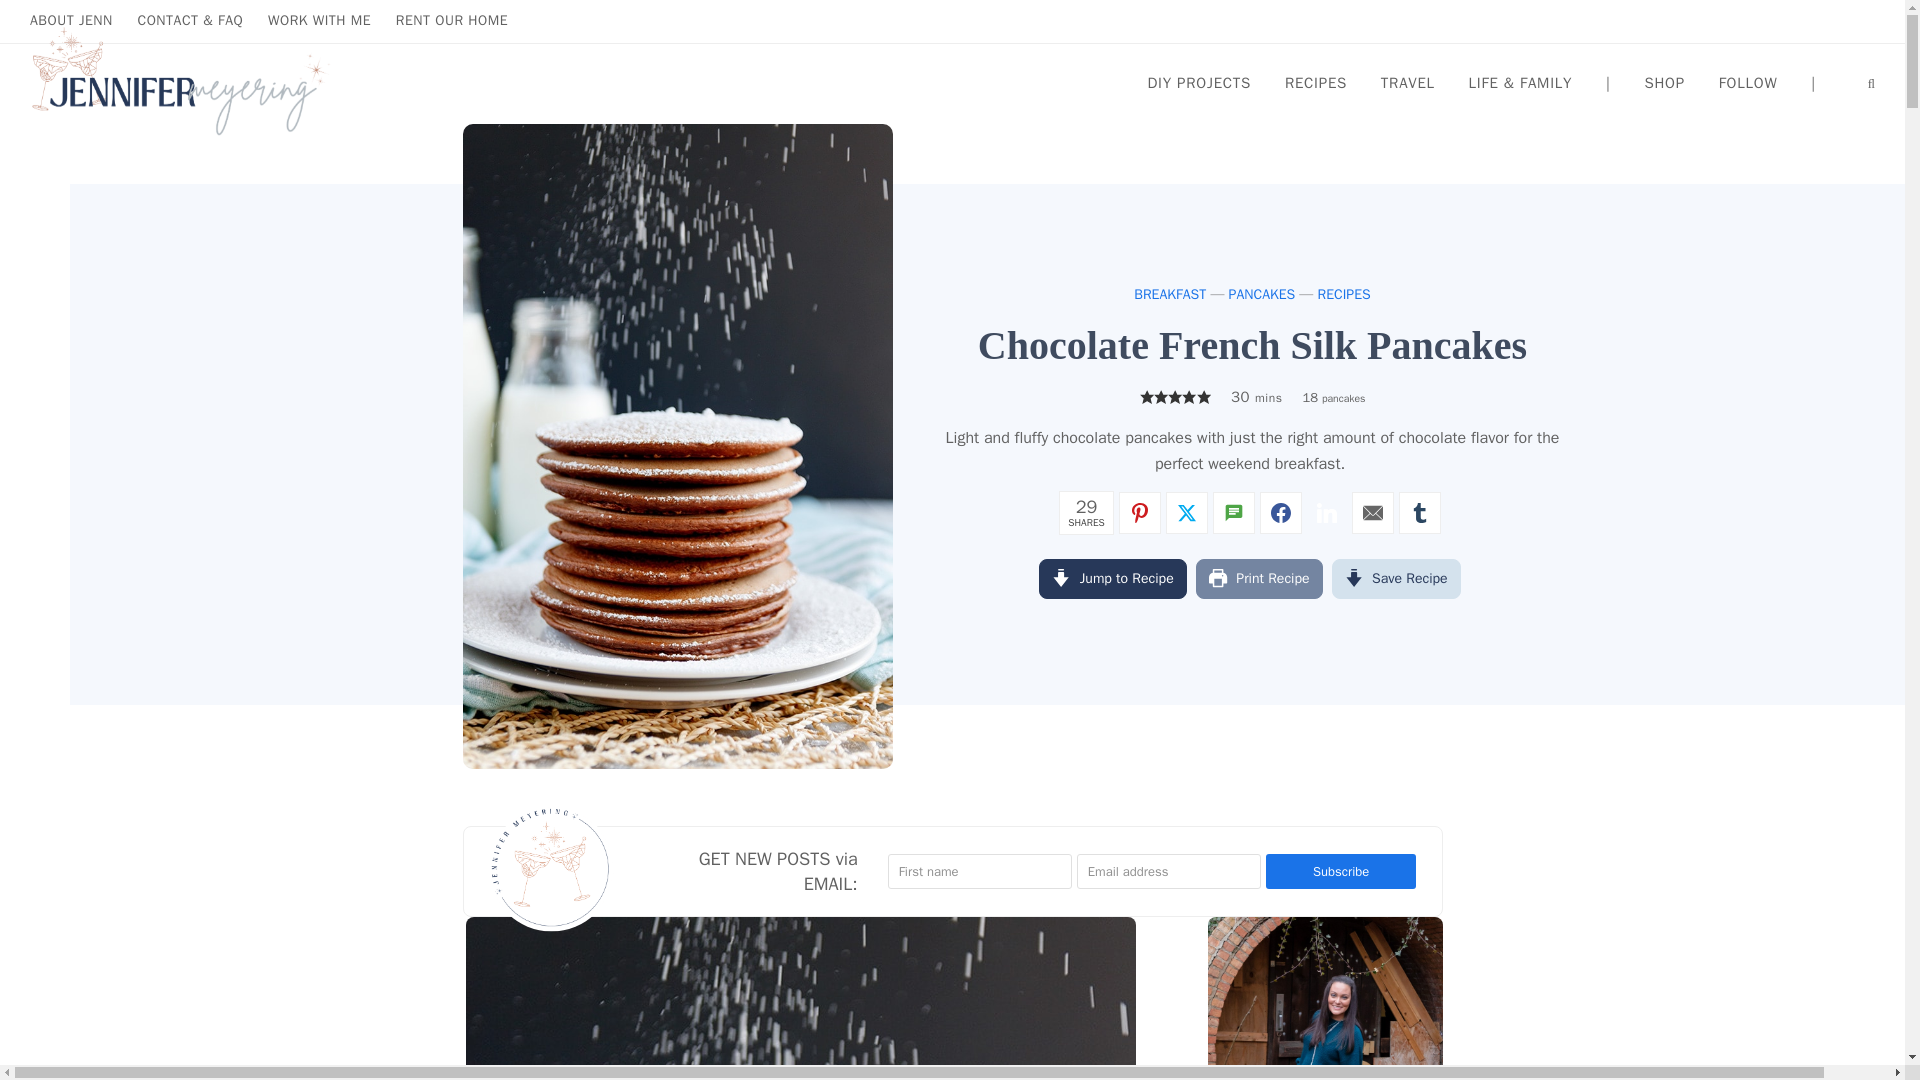 Image resolution: width=1920 pixels, height=1080 pixels. What do you see at coordinates (452, 20) in the screenshot?
I see `RENT OUR HOME` at bounding box center [452, 20].